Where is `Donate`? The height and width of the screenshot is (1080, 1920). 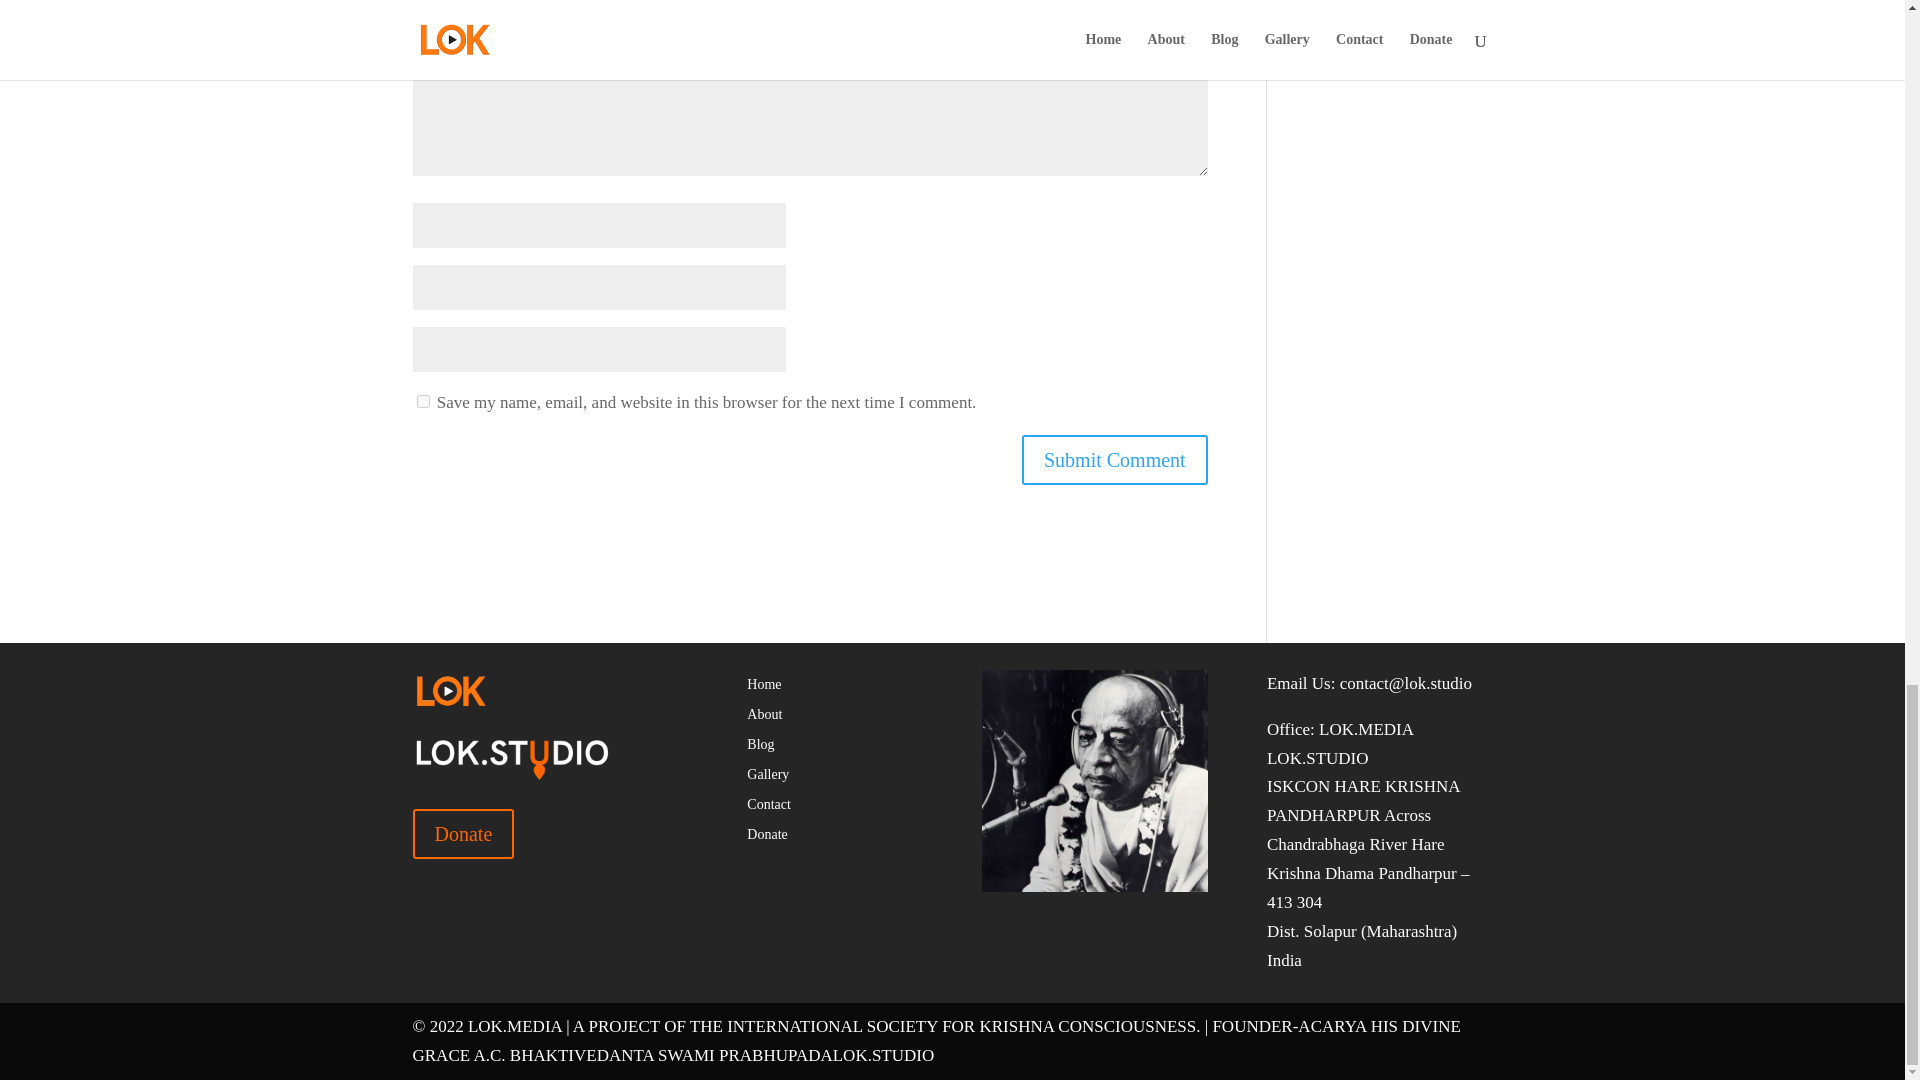 Donate is located at coordinates (766, 838).